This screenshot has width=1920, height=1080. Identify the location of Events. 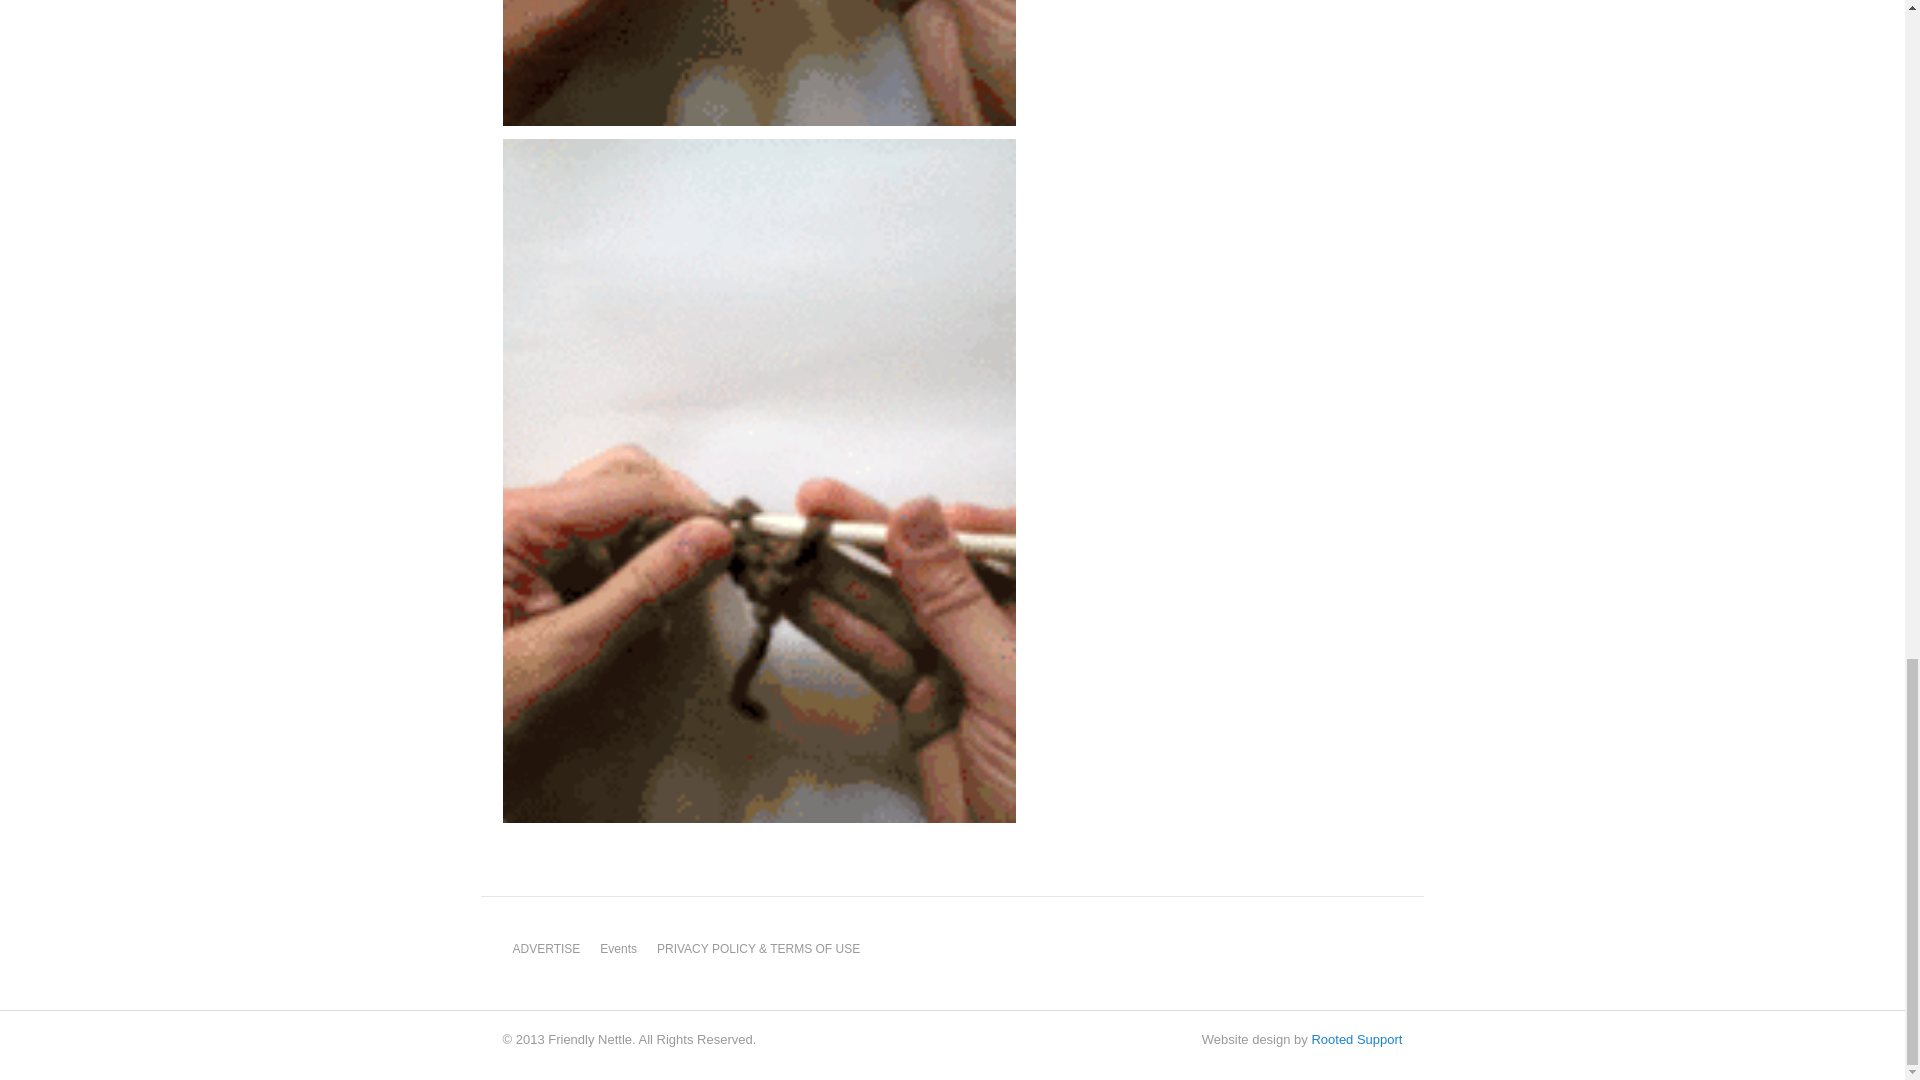
(618, 948).